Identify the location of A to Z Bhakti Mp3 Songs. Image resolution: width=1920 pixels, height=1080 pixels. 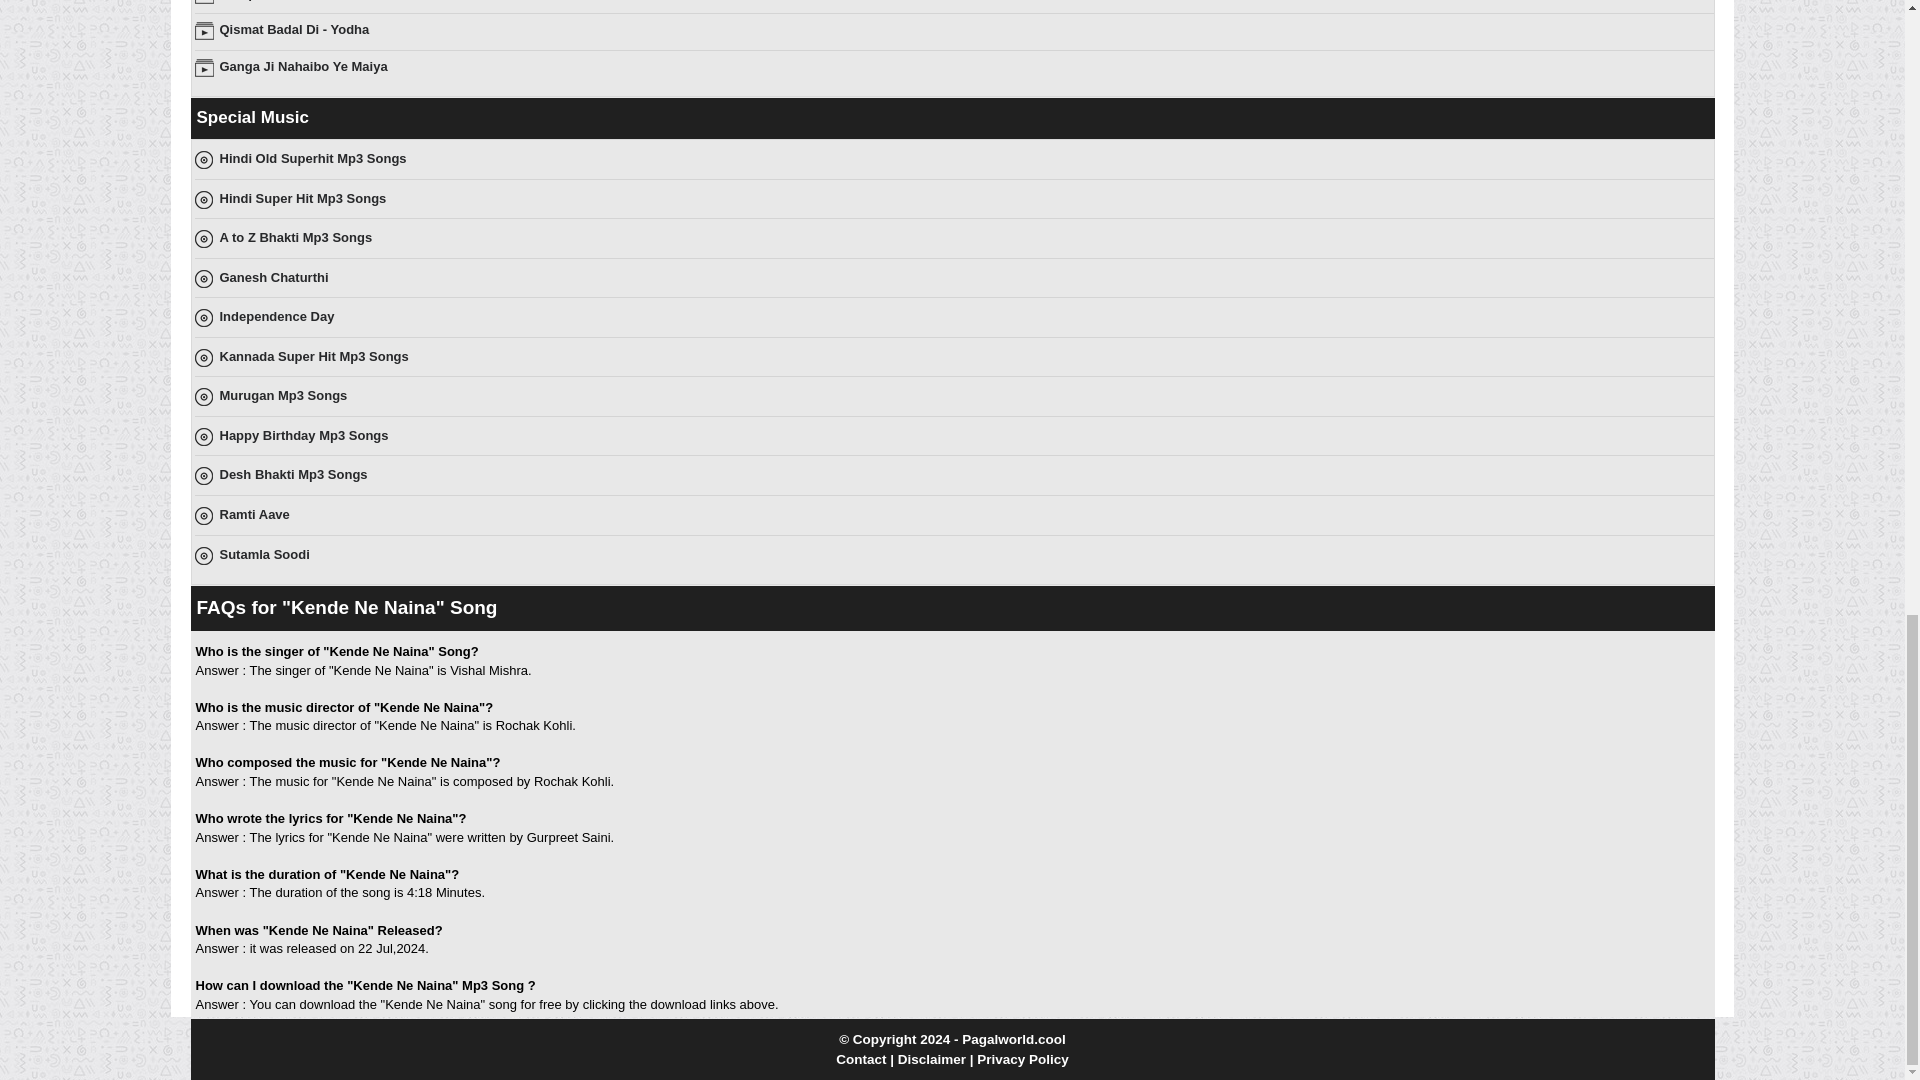
(296, 238).